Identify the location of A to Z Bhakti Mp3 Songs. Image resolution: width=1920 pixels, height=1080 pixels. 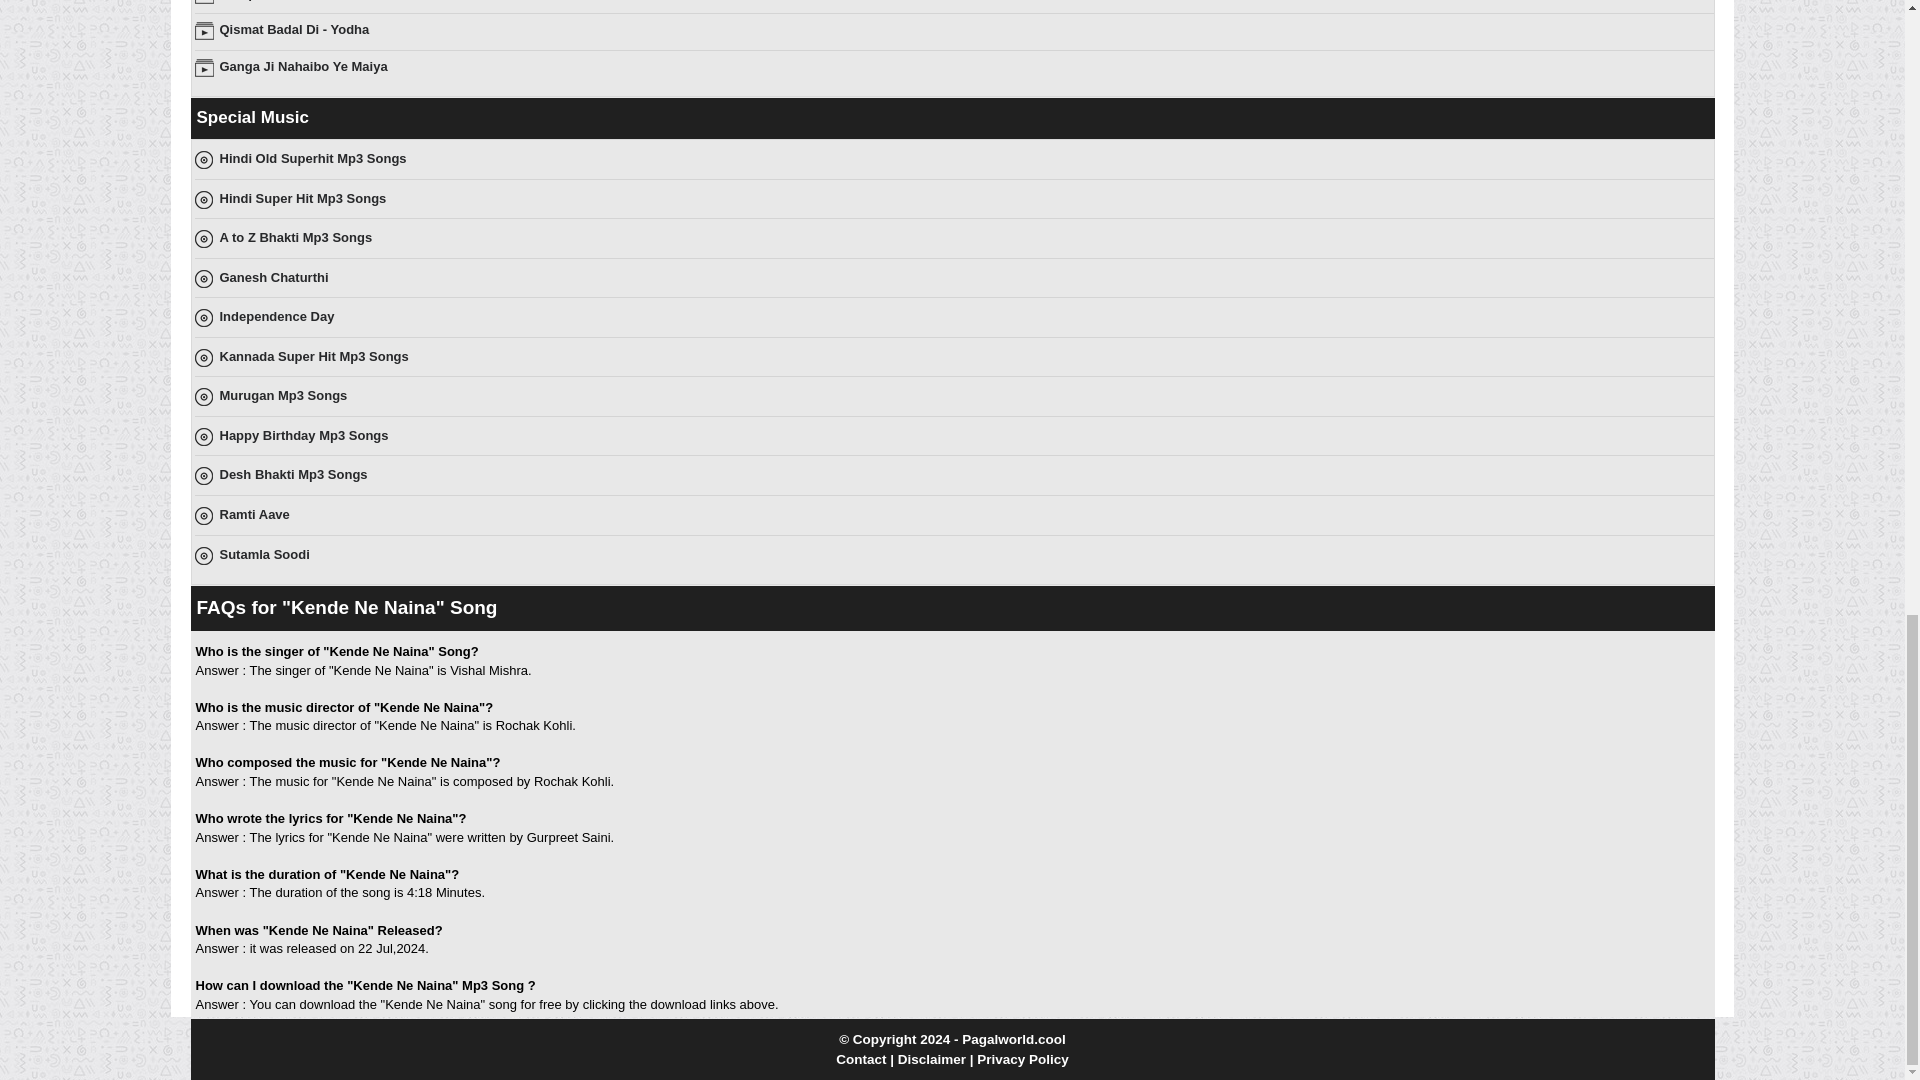
(296, 238).